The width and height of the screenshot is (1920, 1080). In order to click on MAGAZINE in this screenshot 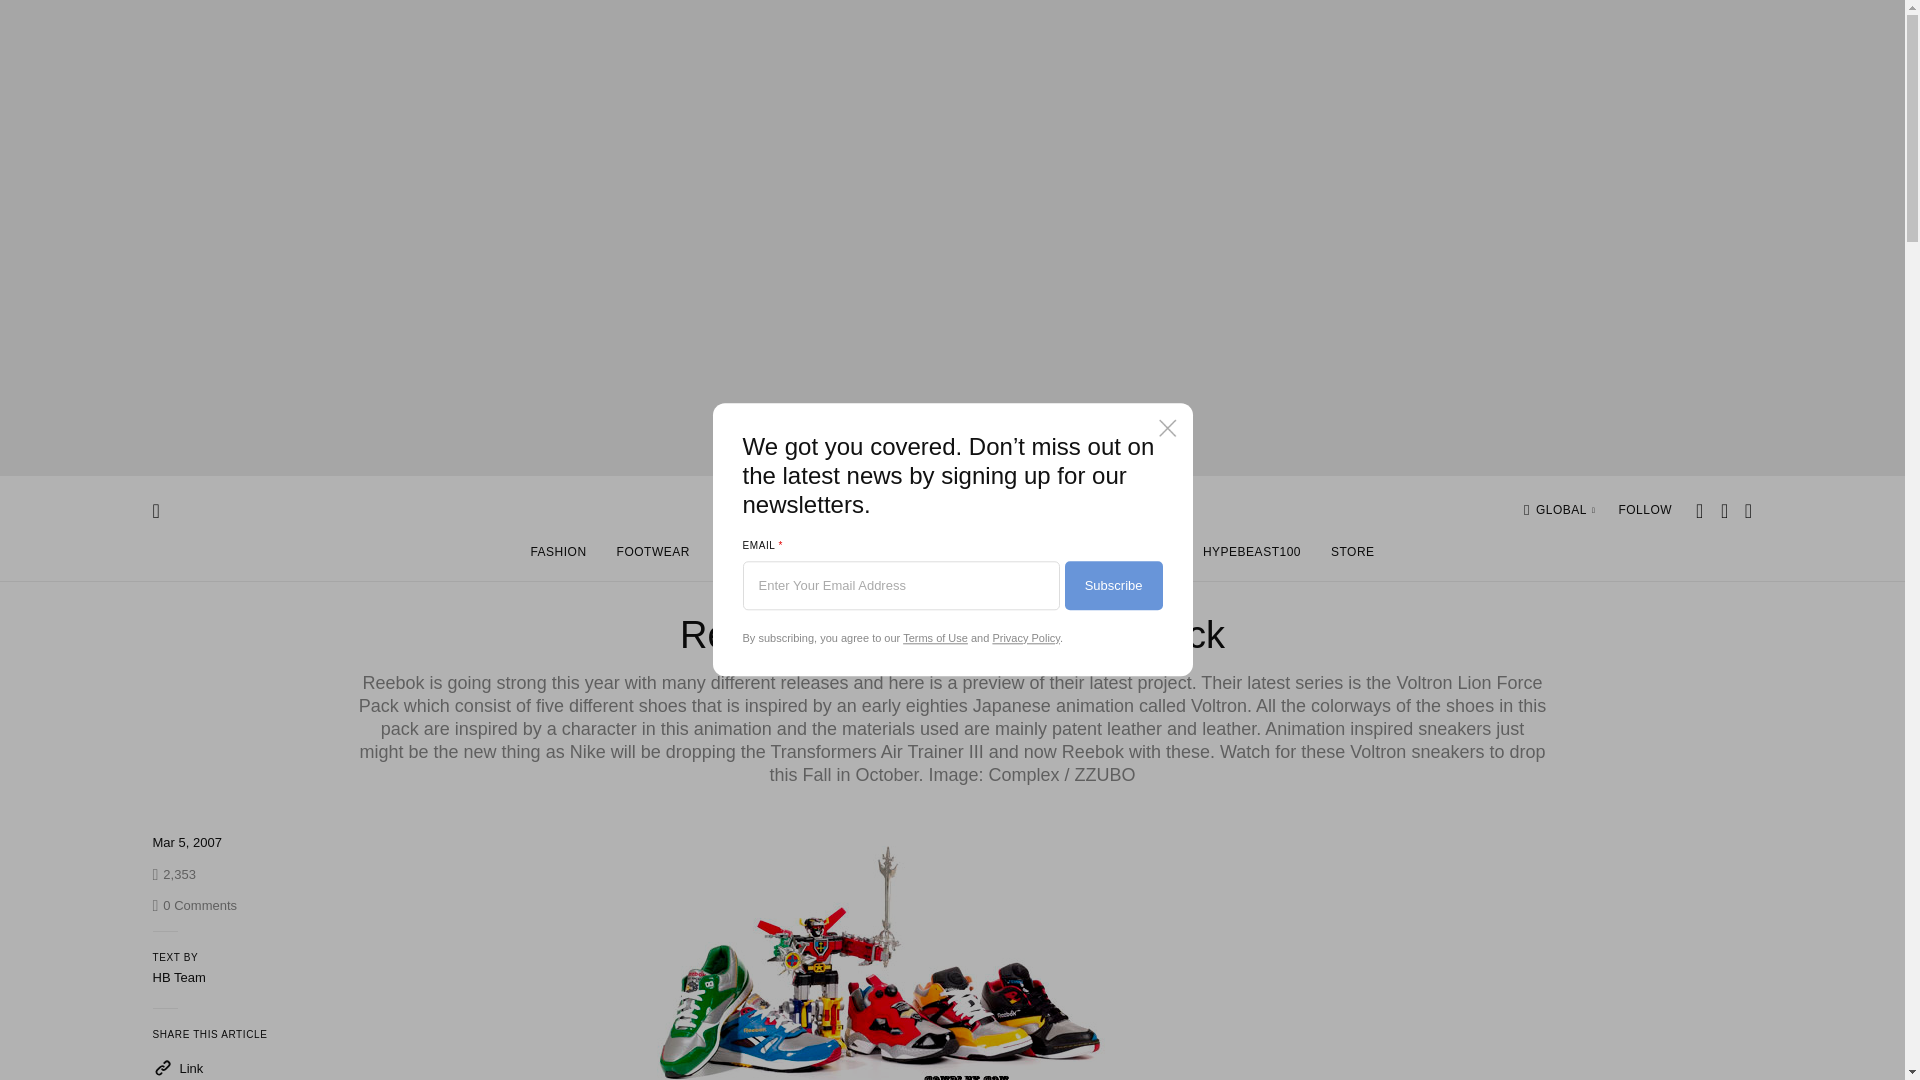, I will do `click(1139, 556)`.